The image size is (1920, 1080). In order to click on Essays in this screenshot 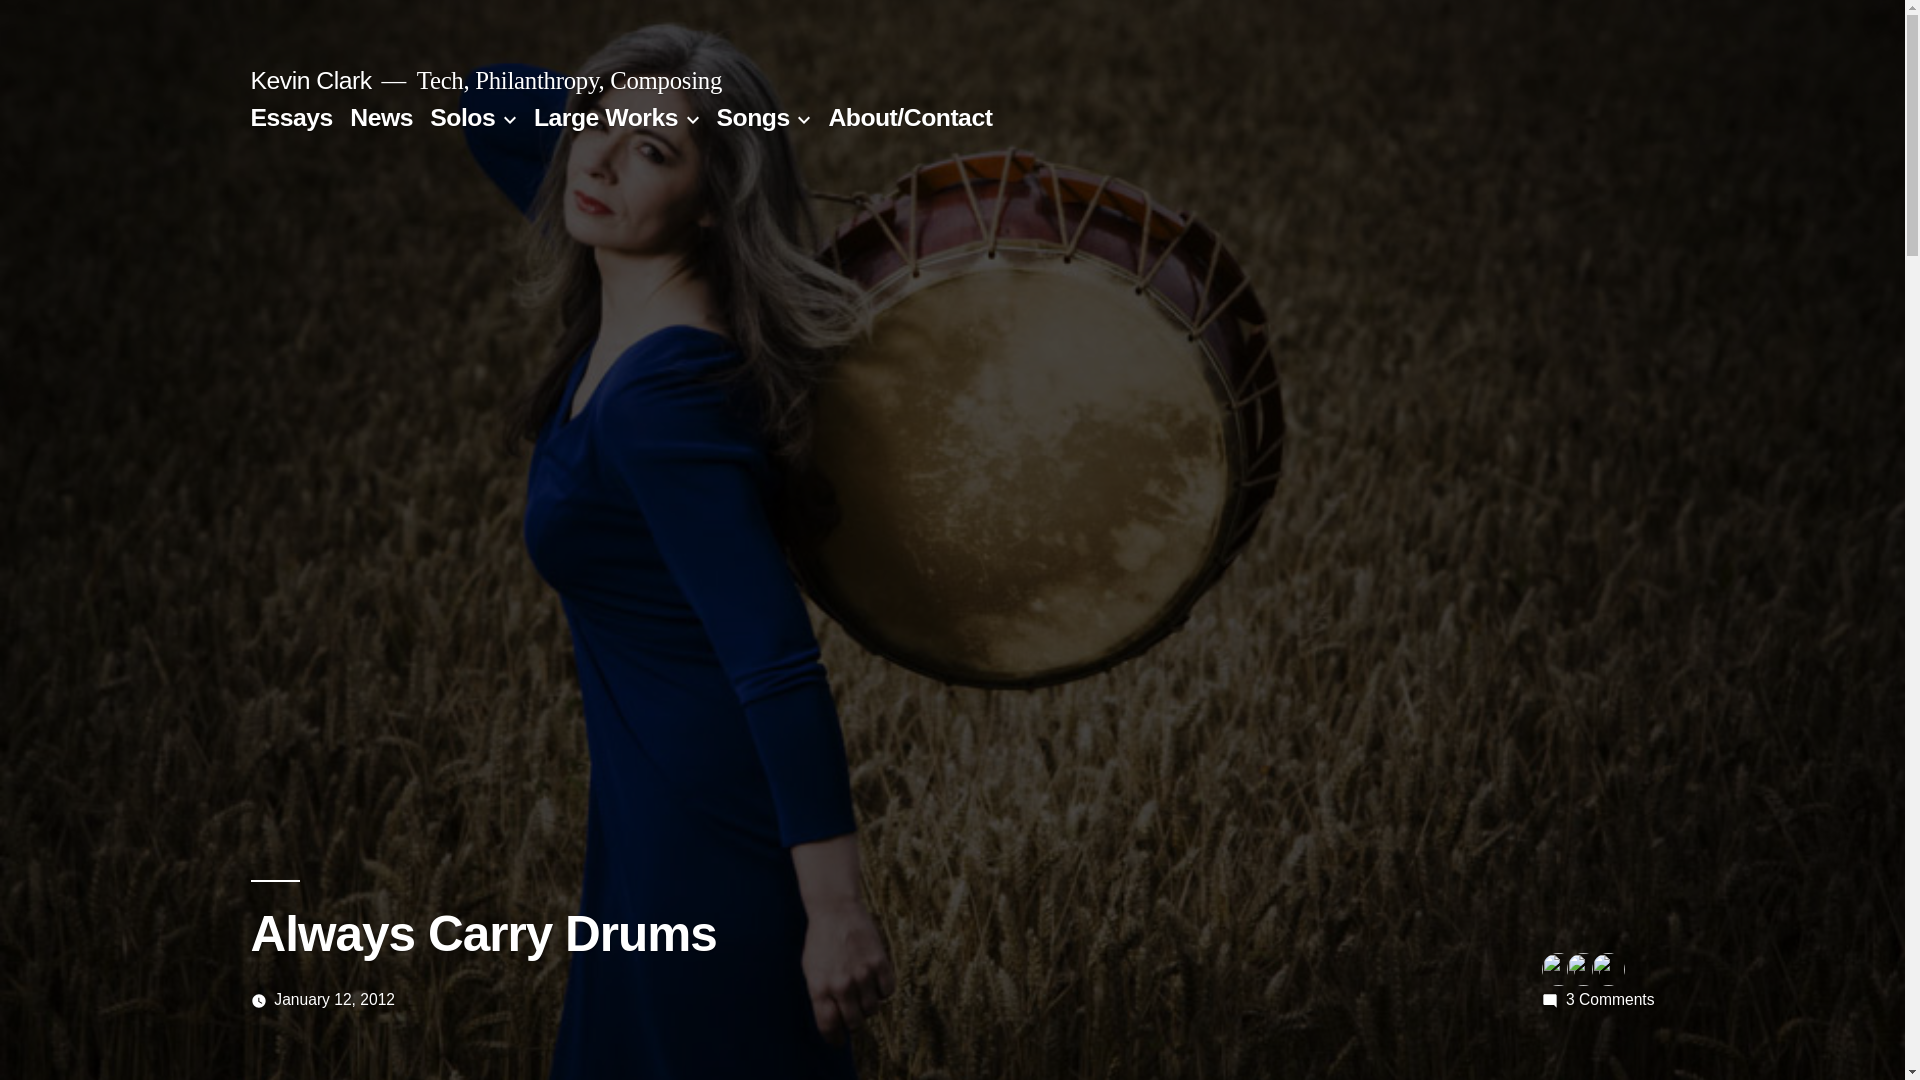, I will do `click(380, 116)`.